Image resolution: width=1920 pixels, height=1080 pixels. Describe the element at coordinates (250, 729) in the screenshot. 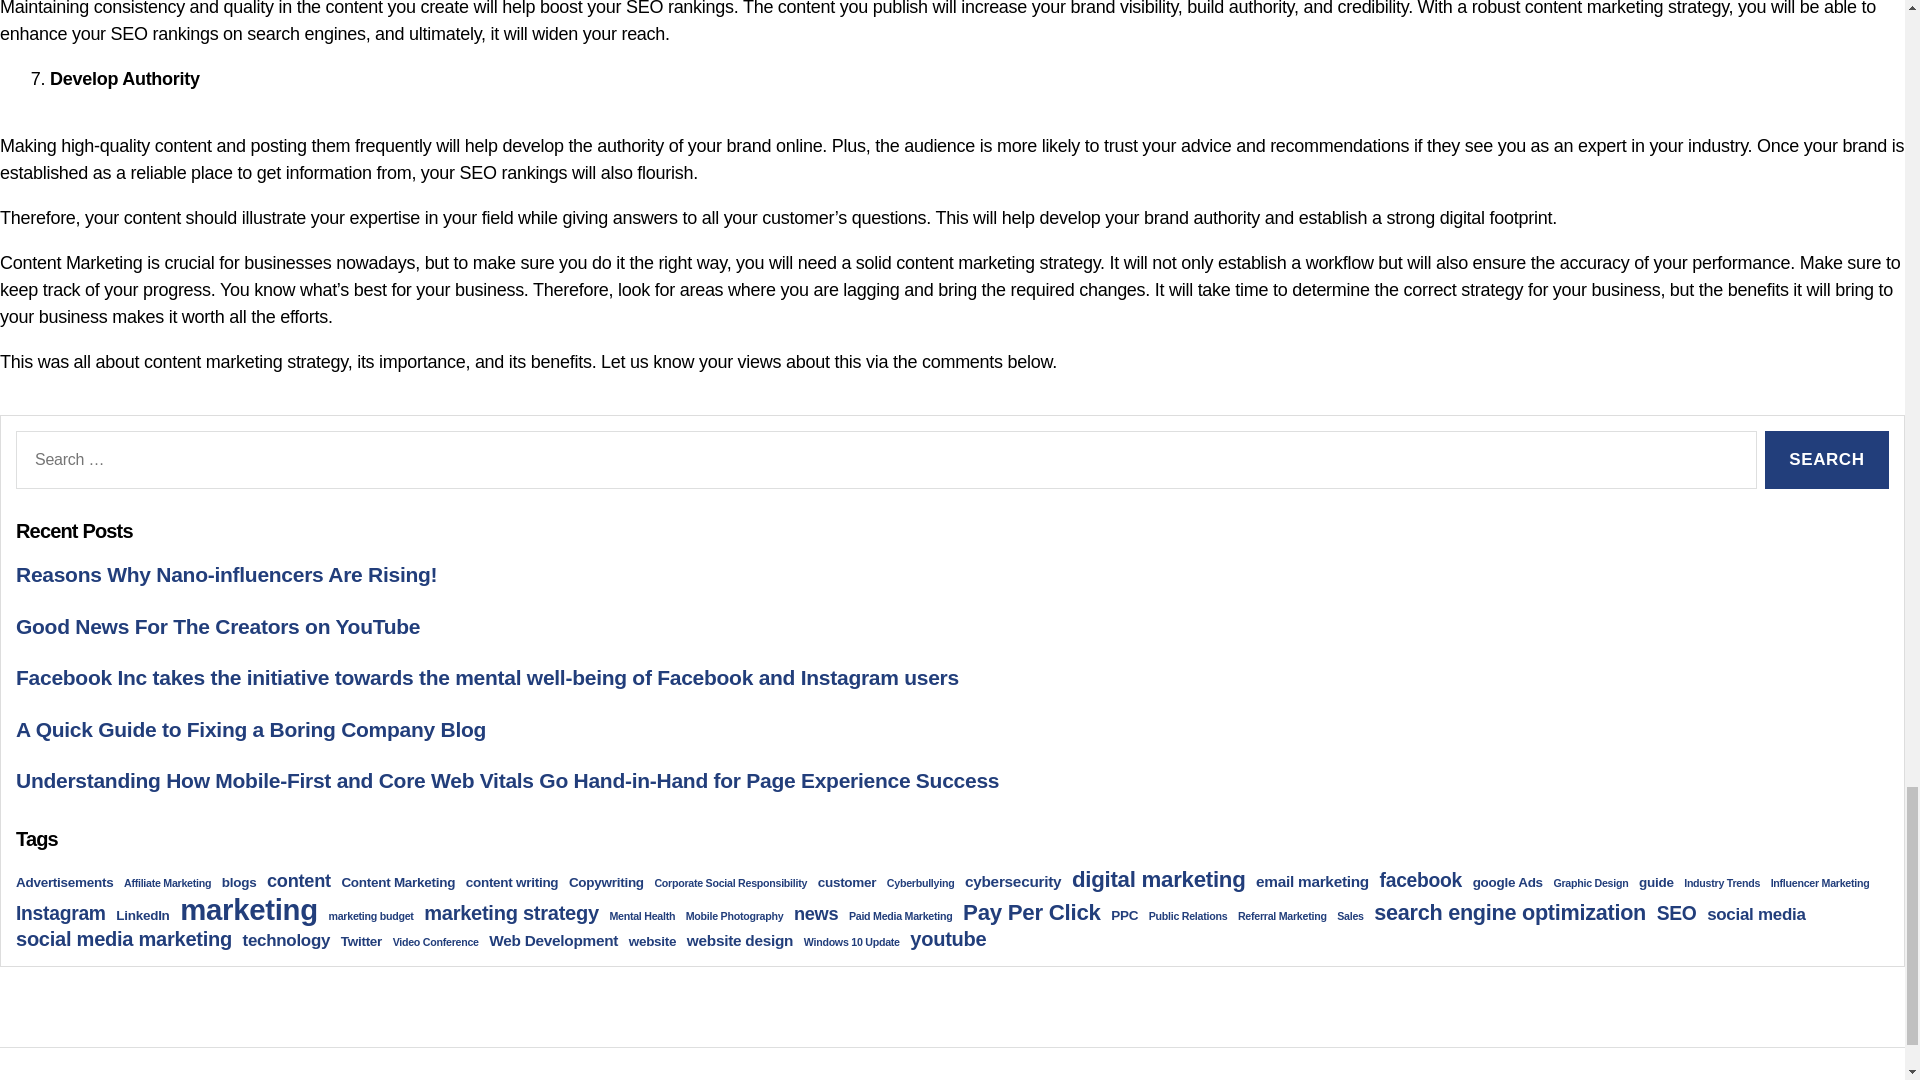

I see `A Quick Guide to Fixing a Boring Company Blog` at that location.